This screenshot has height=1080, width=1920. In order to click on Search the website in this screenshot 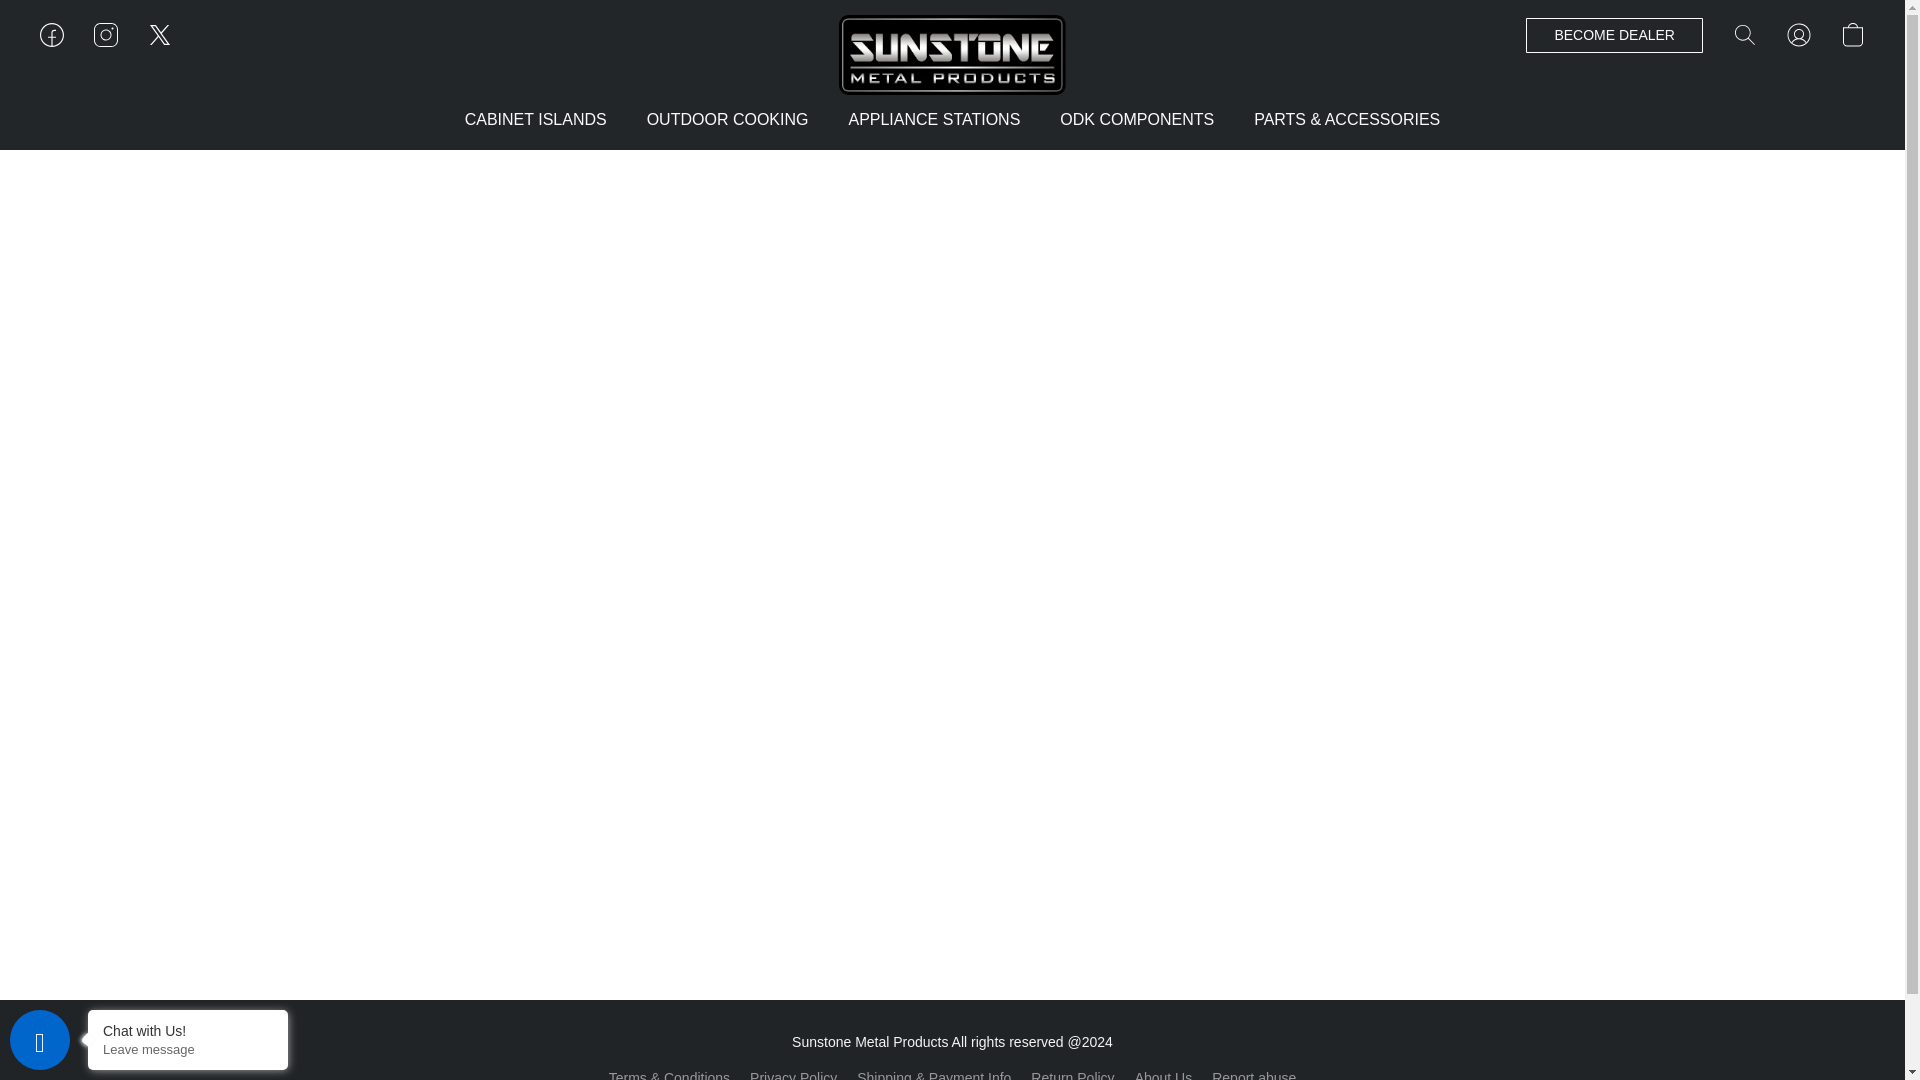, I will do `click(1745, 34)`.